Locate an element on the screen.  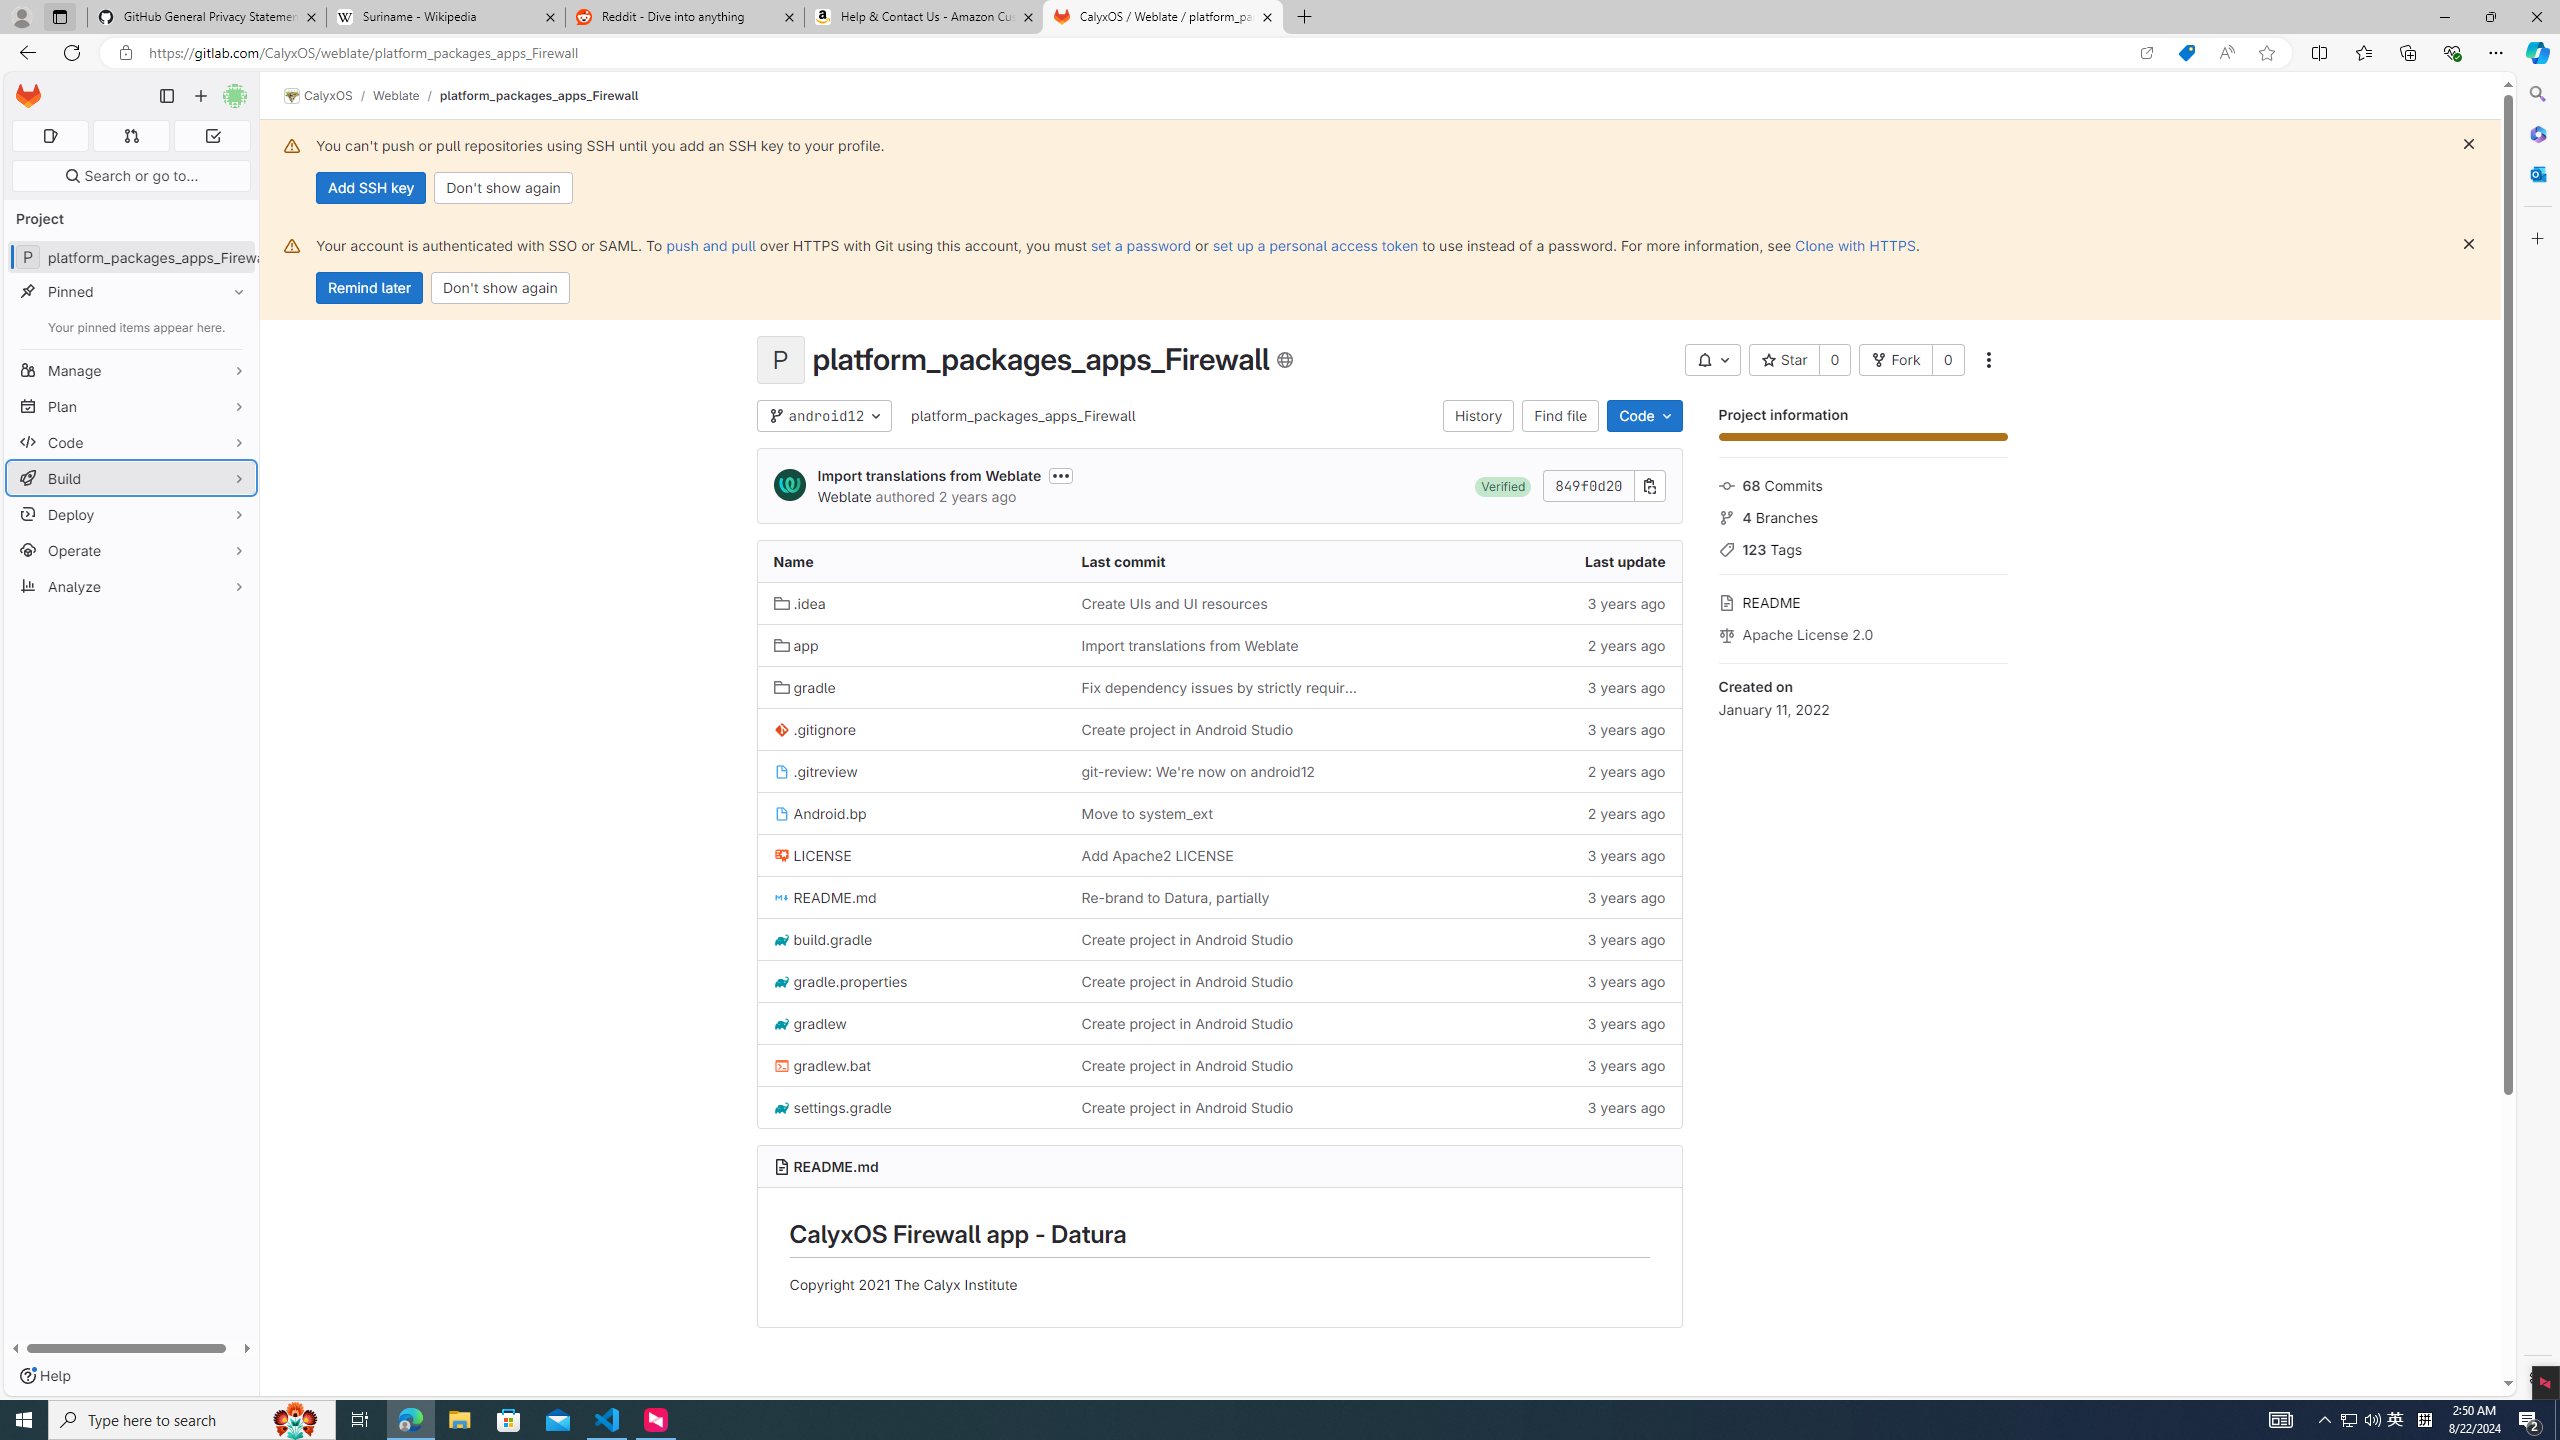
Find file is located at coordinates (1562, 416).